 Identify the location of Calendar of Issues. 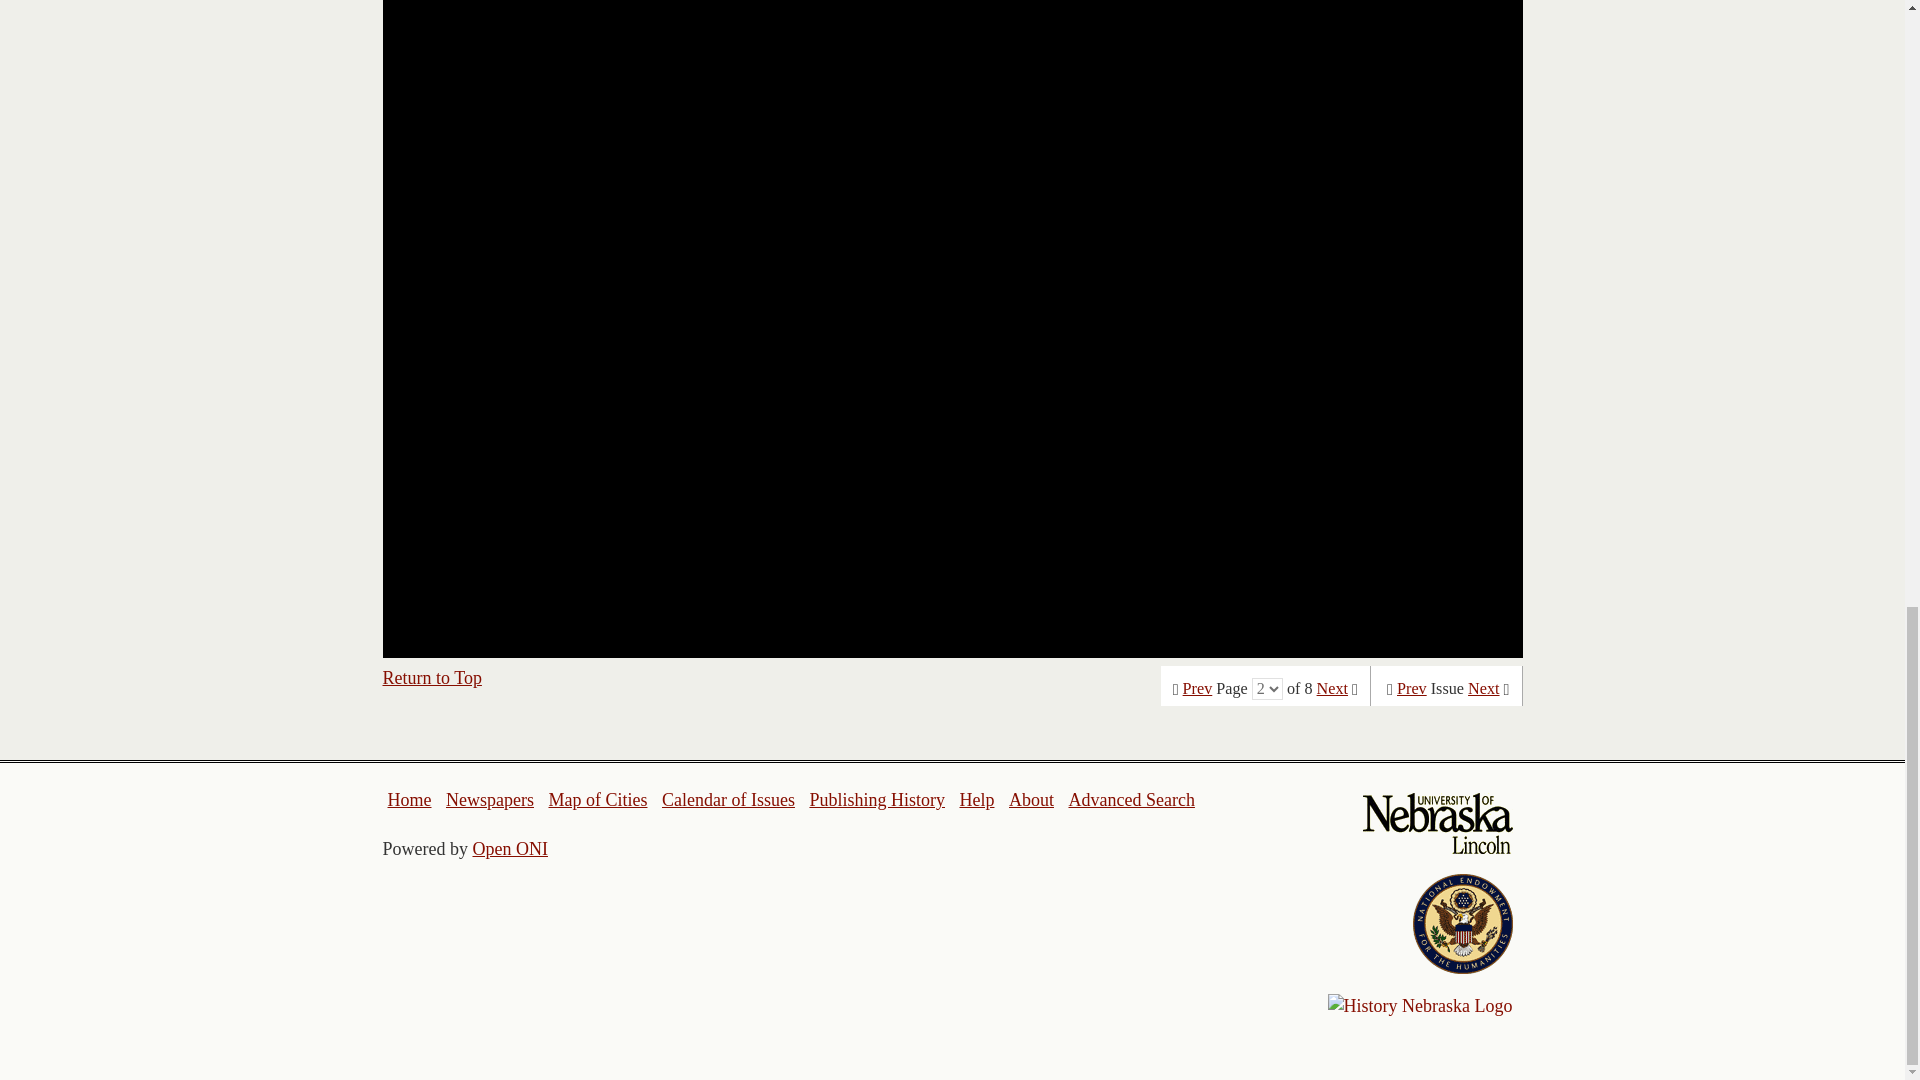
(728, 800).